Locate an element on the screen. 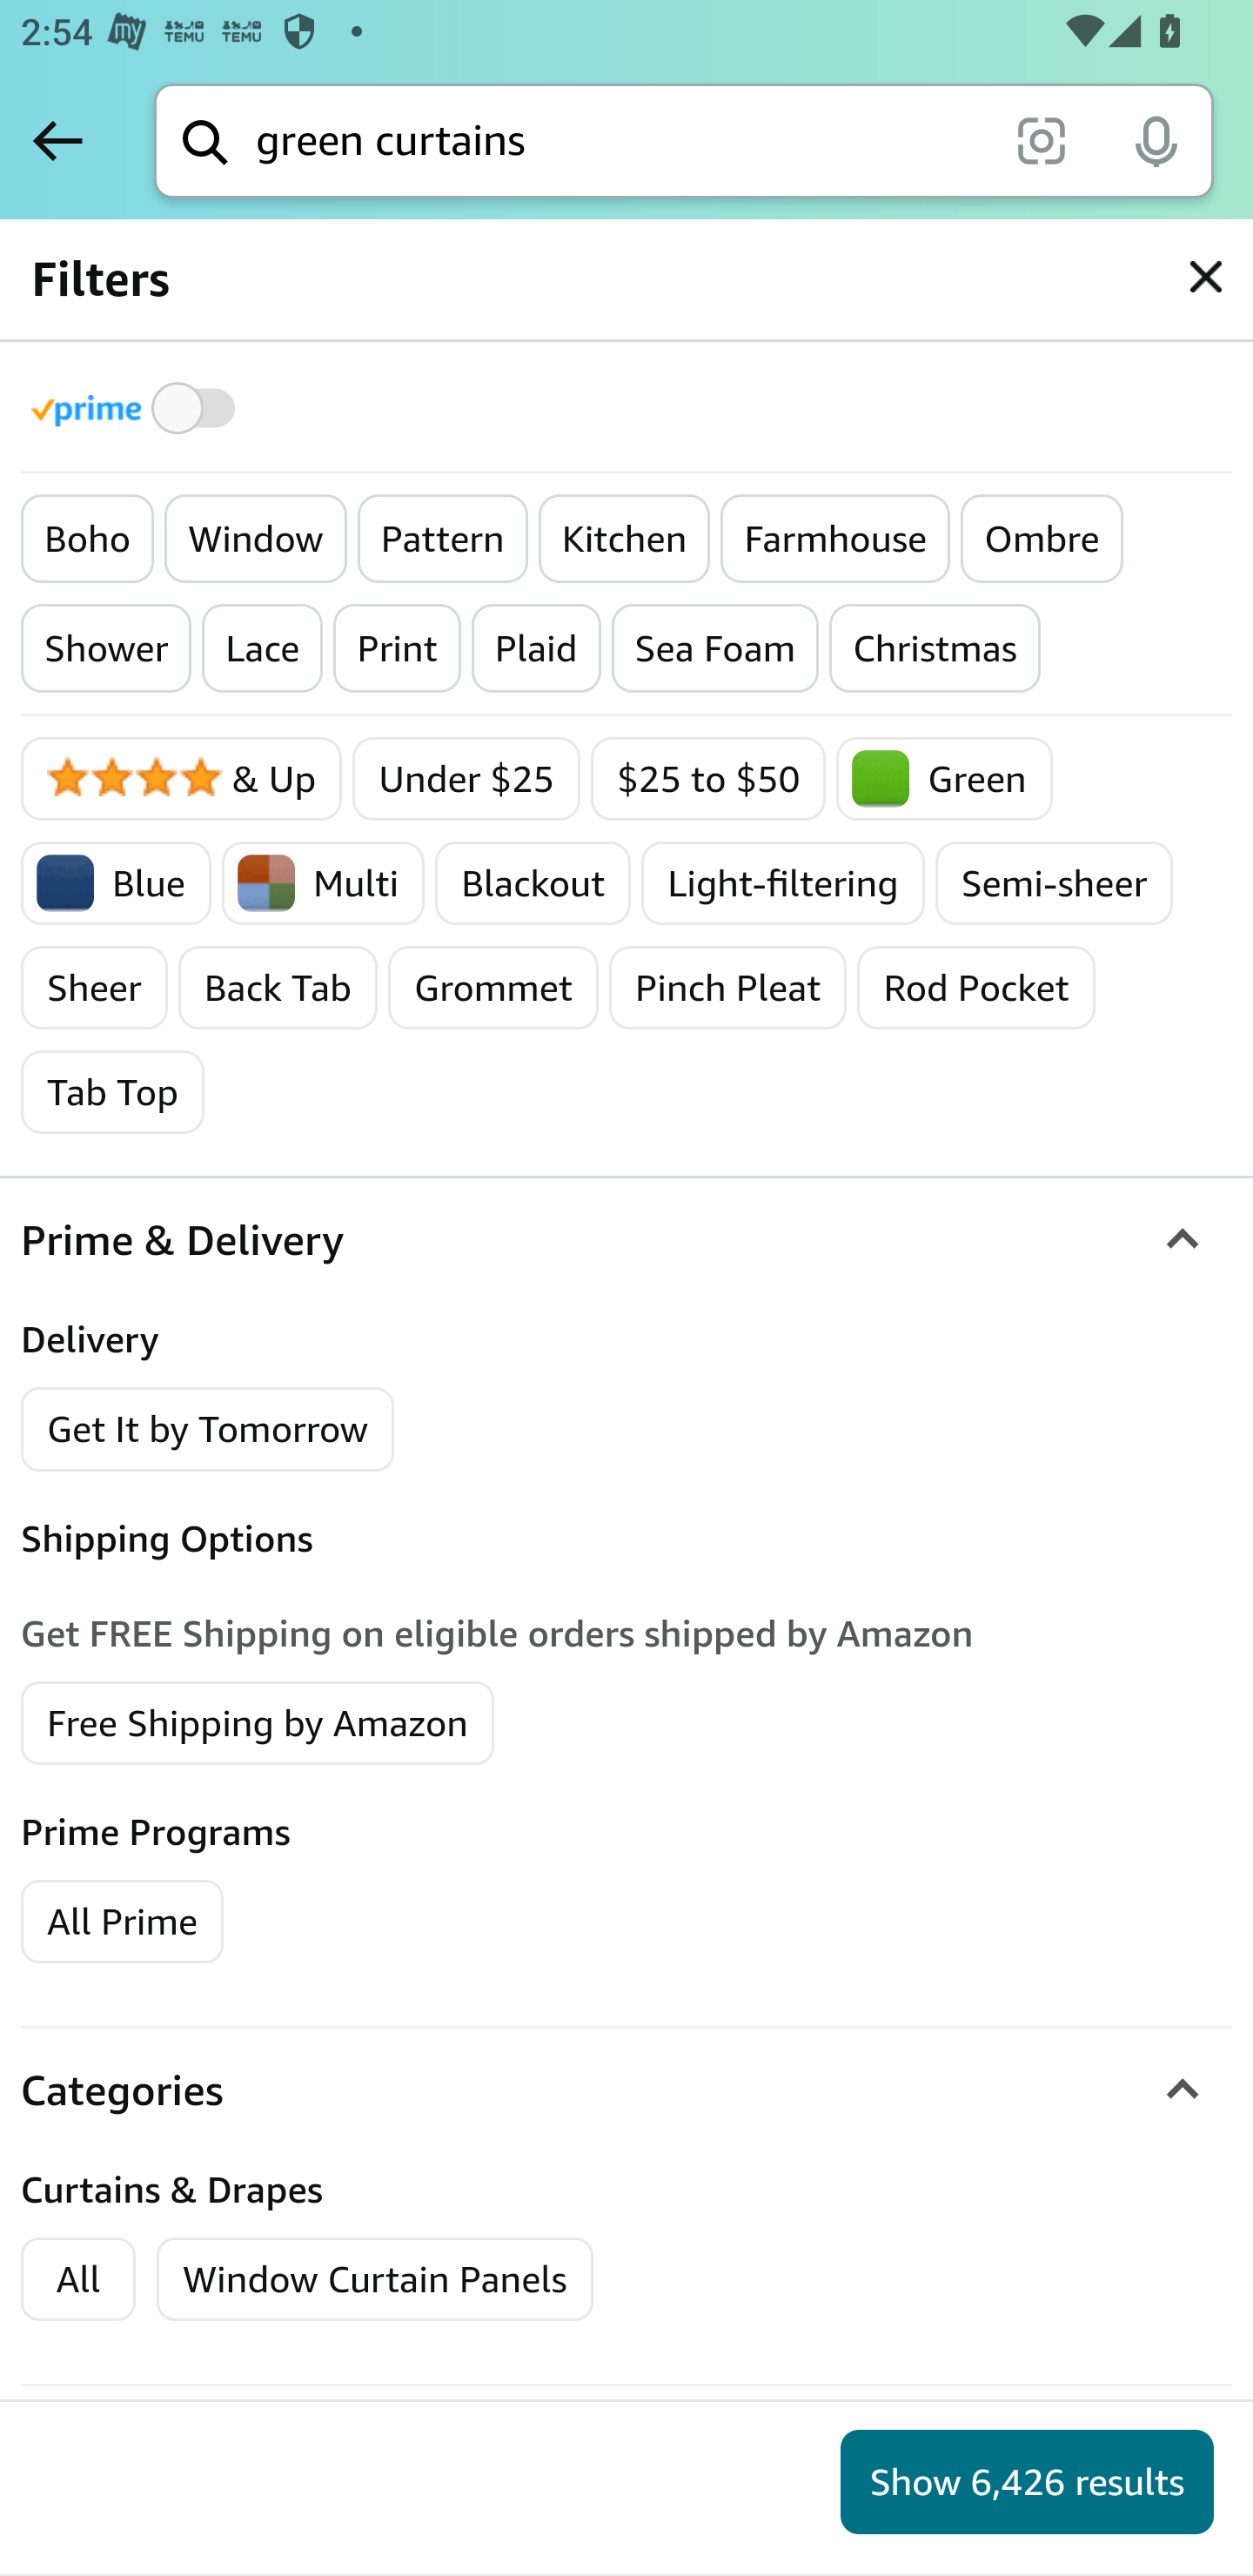 The image size is (1253, 2576). Rod Pocket is located at coordinates (976, 988).